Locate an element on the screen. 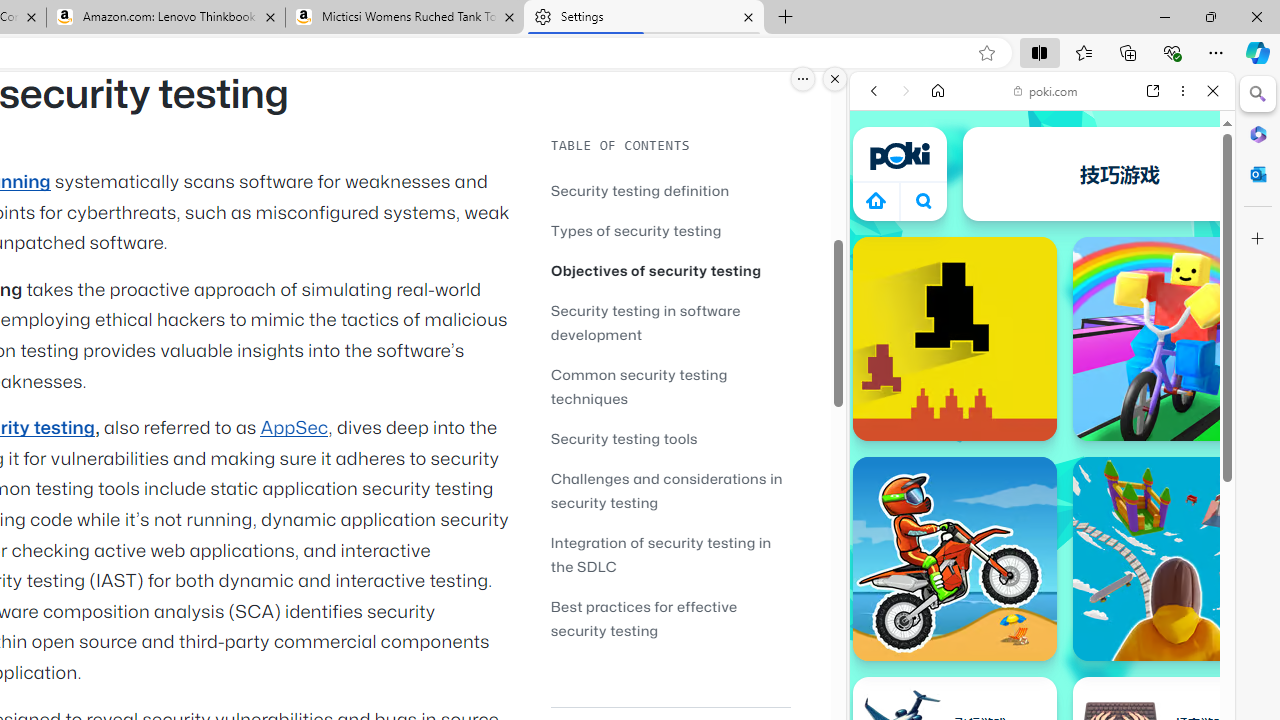 The width and height of the screenshot is (1280, 720). Security testing definition is located at coordinates (670, 190).